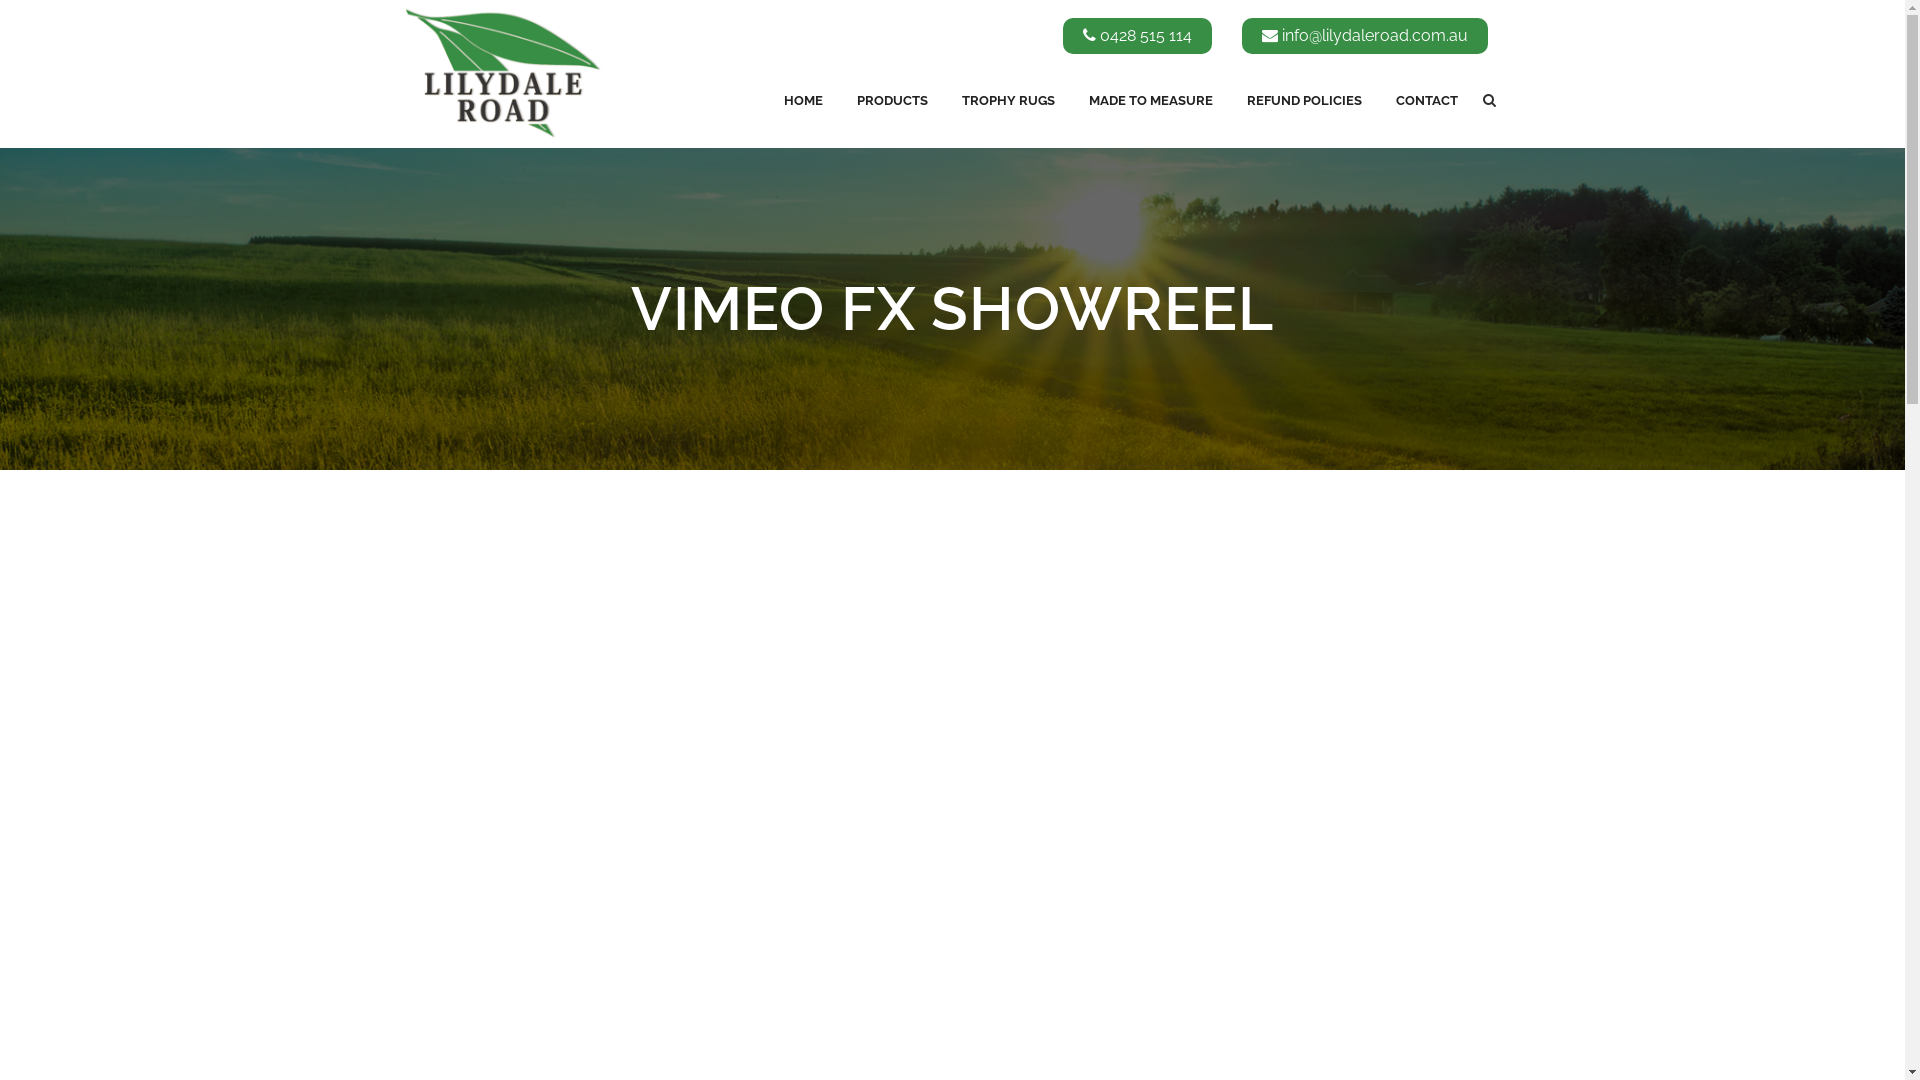 Image resolution: width=1920 pixels, height=1080 pixels. I want to click on 0428 515 114, so click(1136, 36).